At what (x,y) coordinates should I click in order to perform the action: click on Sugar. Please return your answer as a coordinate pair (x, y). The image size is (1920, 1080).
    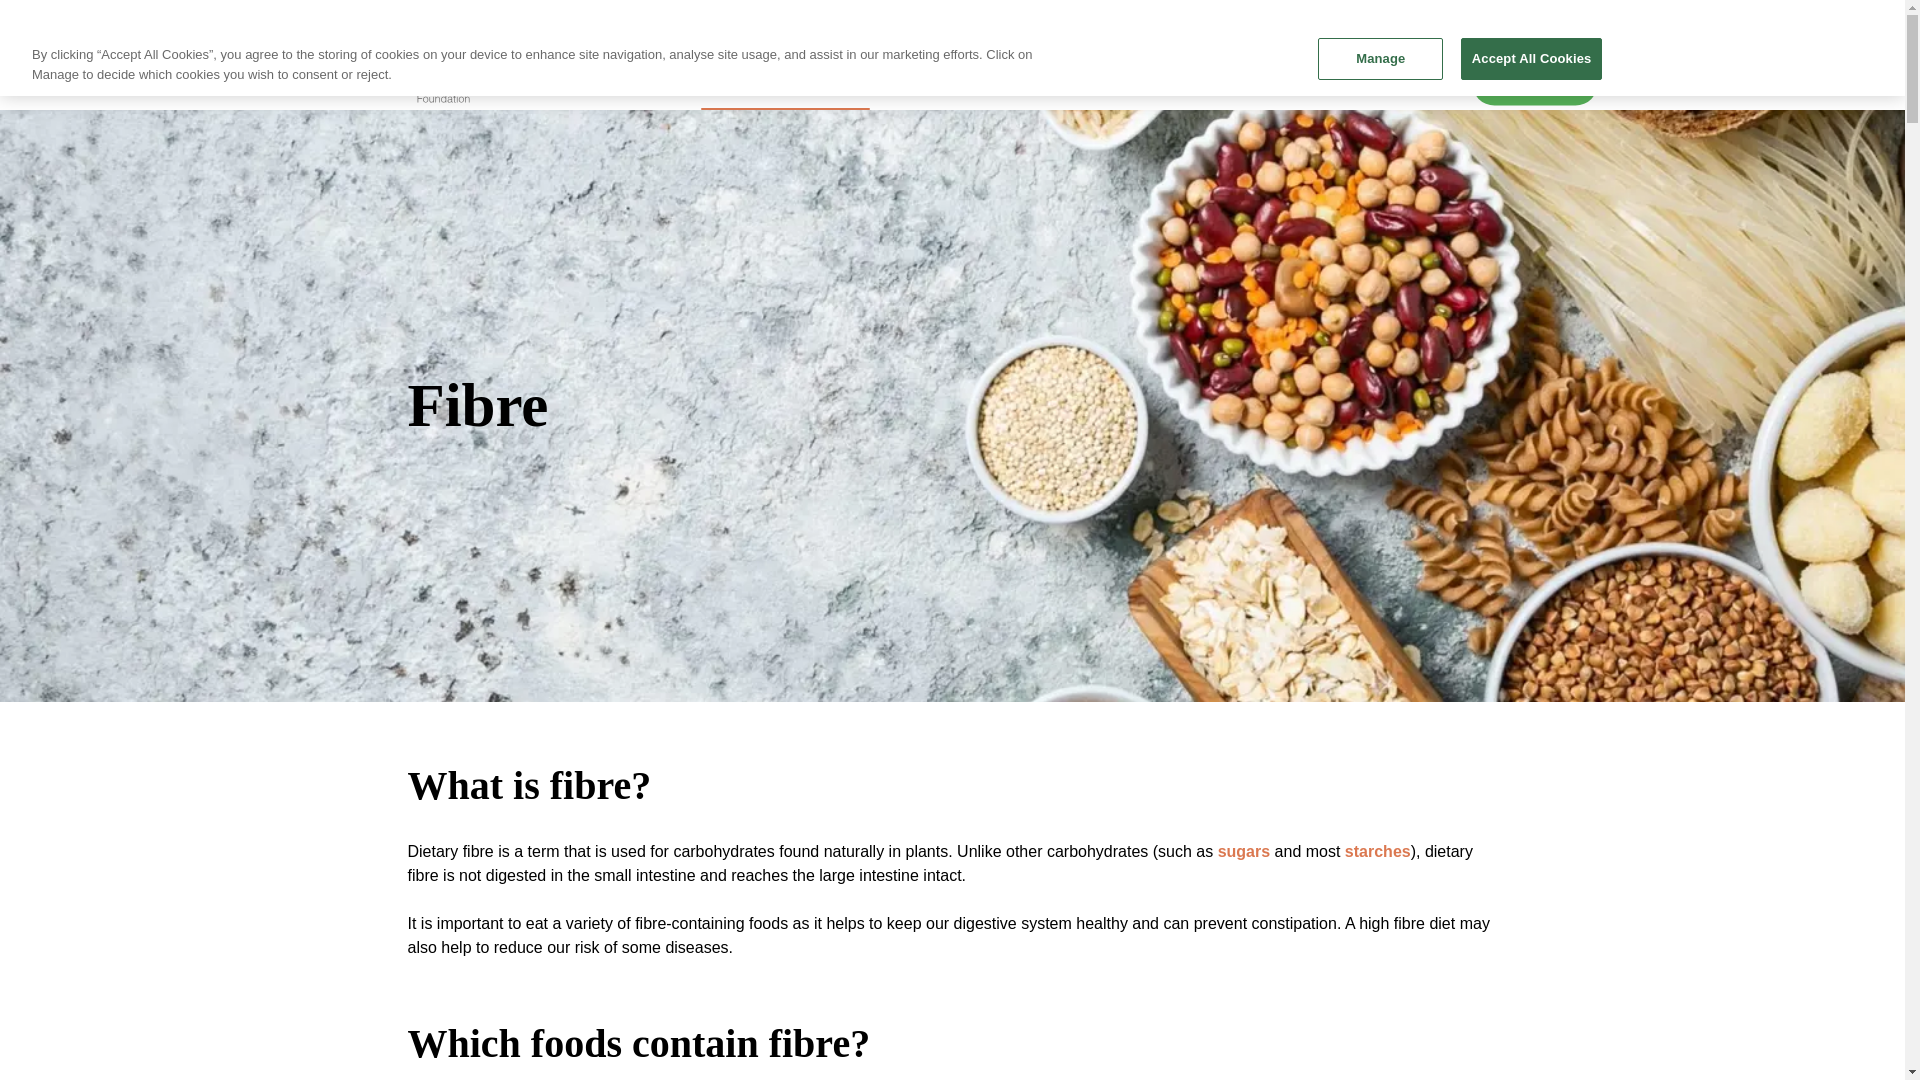
    Looking at the image, I should click on (1243, 851).